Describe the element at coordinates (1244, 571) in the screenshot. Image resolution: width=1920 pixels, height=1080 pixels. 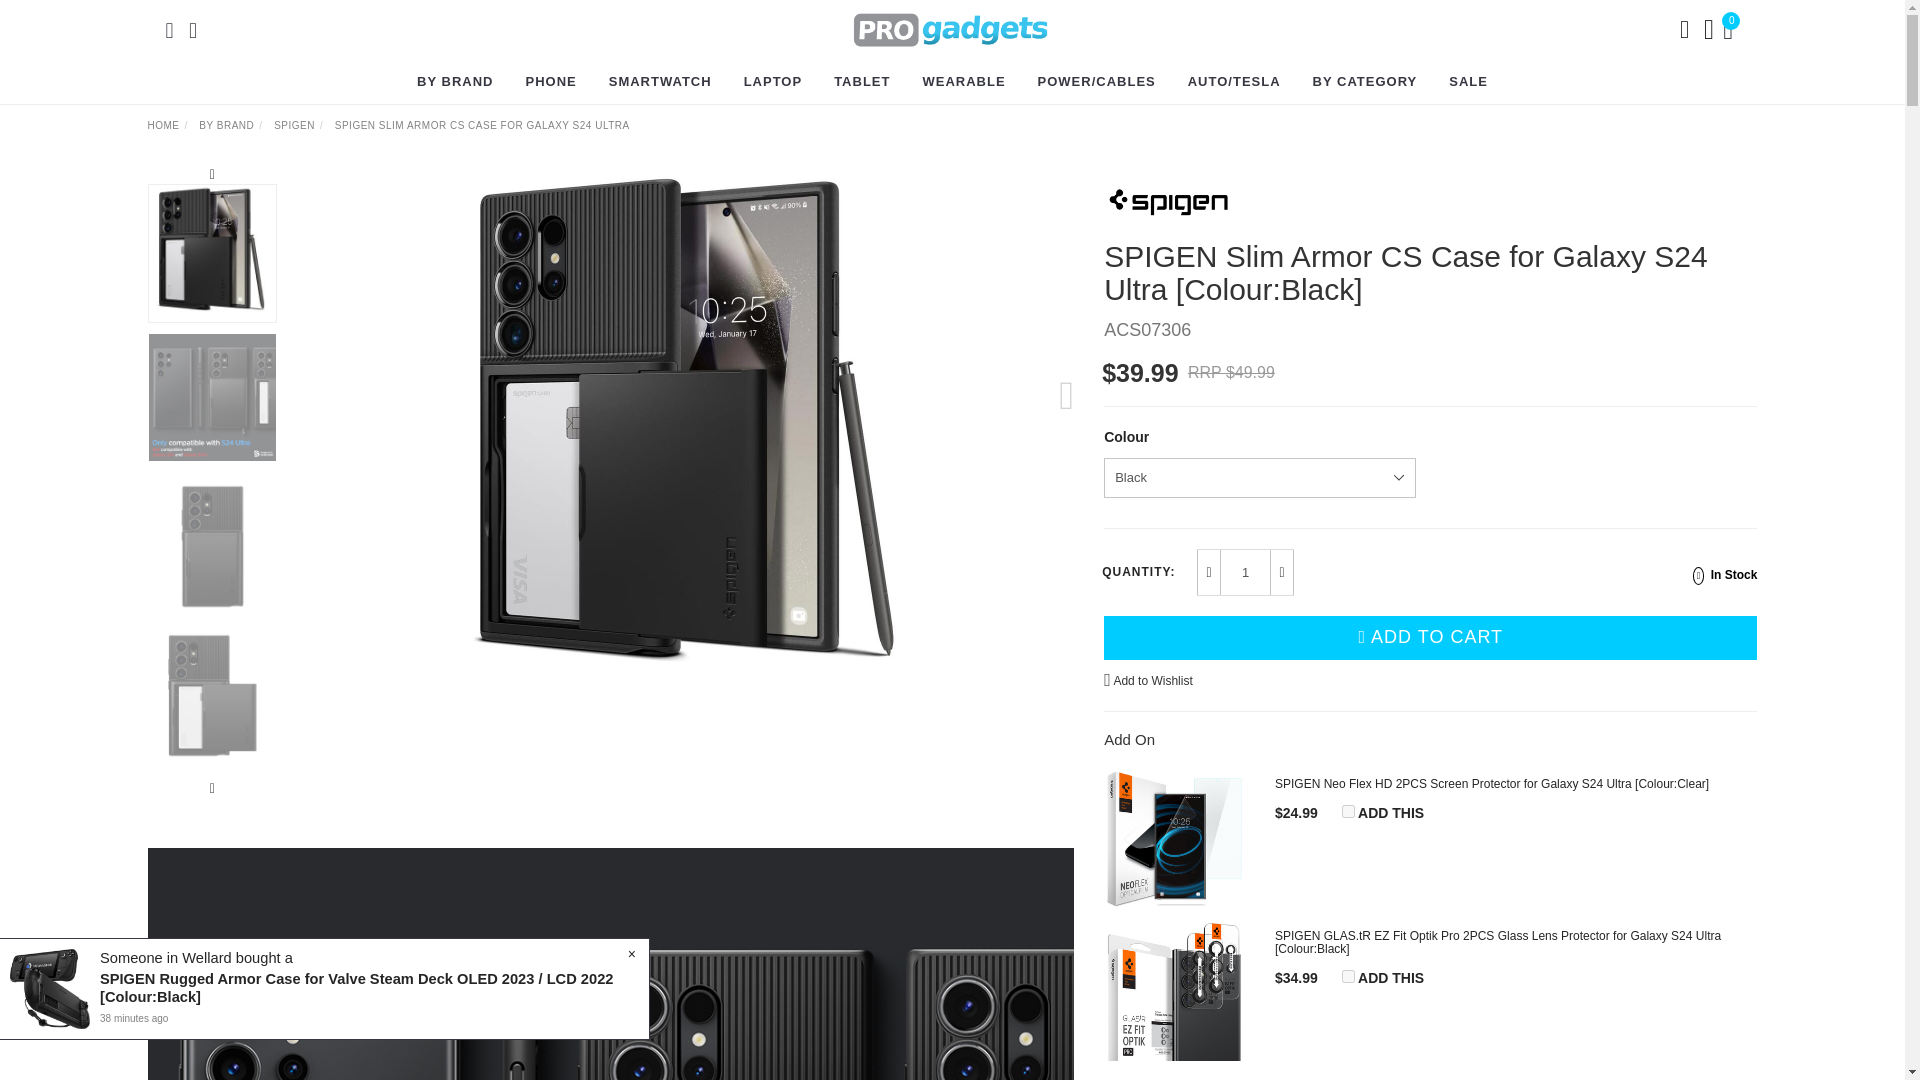
I see `1` at that location.